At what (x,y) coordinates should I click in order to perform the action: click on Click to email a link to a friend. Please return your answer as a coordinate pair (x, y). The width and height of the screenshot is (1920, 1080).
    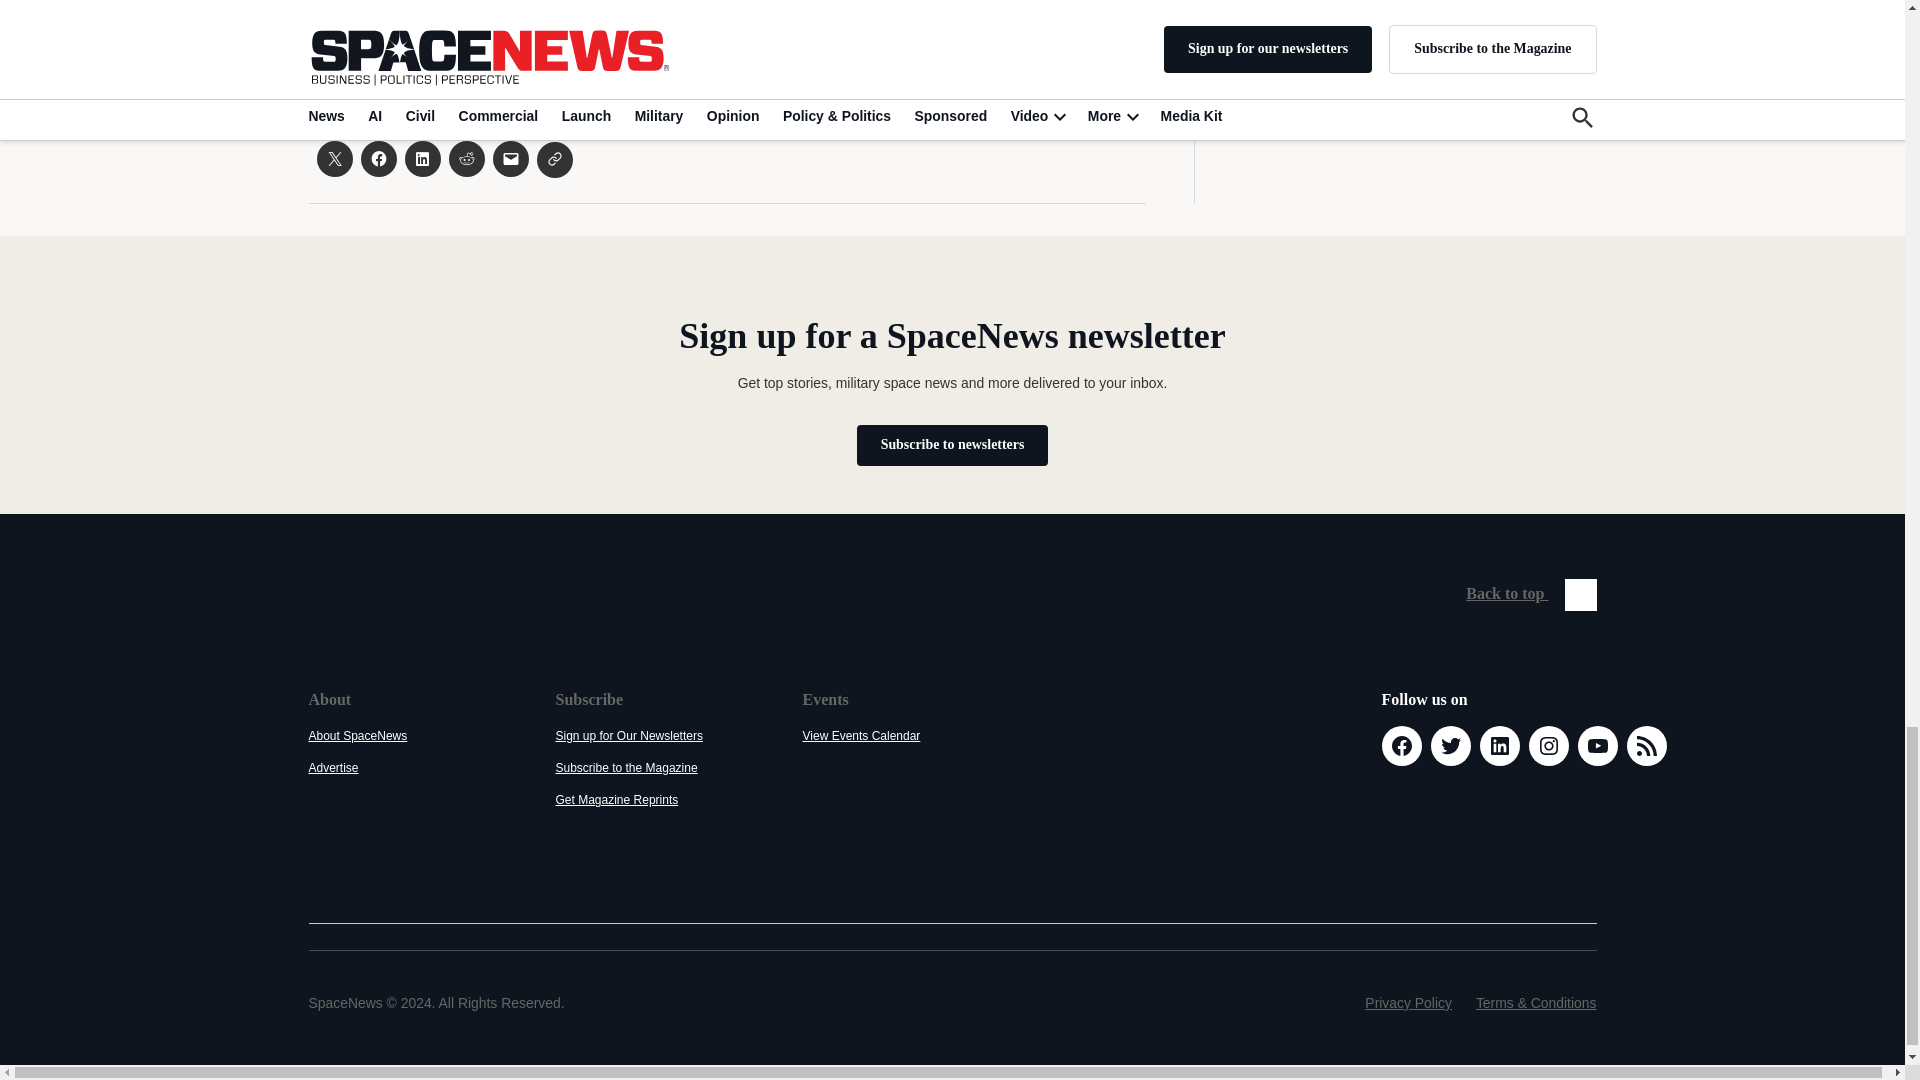
    Looking at the image, I should click on (510, 159).